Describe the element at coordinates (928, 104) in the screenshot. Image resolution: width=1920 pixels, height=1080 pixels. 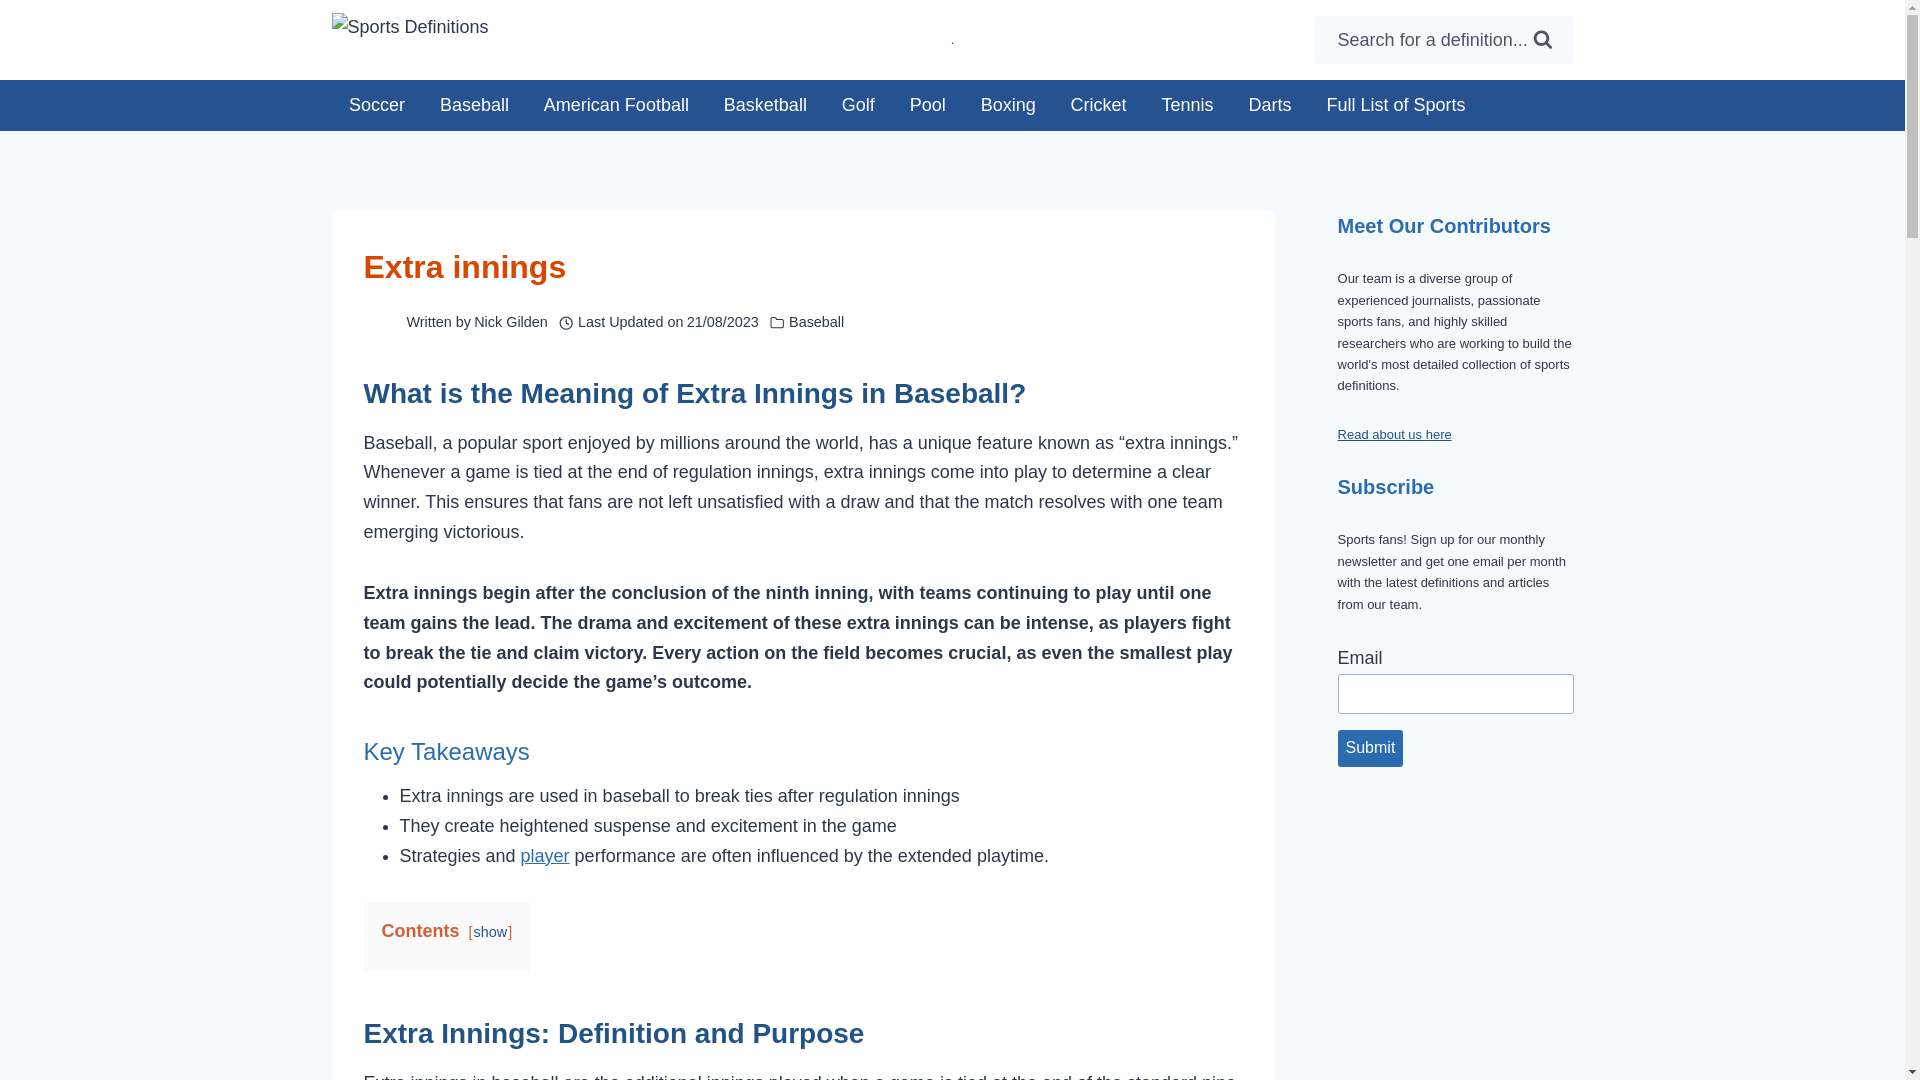
I see `Pool` at that location.